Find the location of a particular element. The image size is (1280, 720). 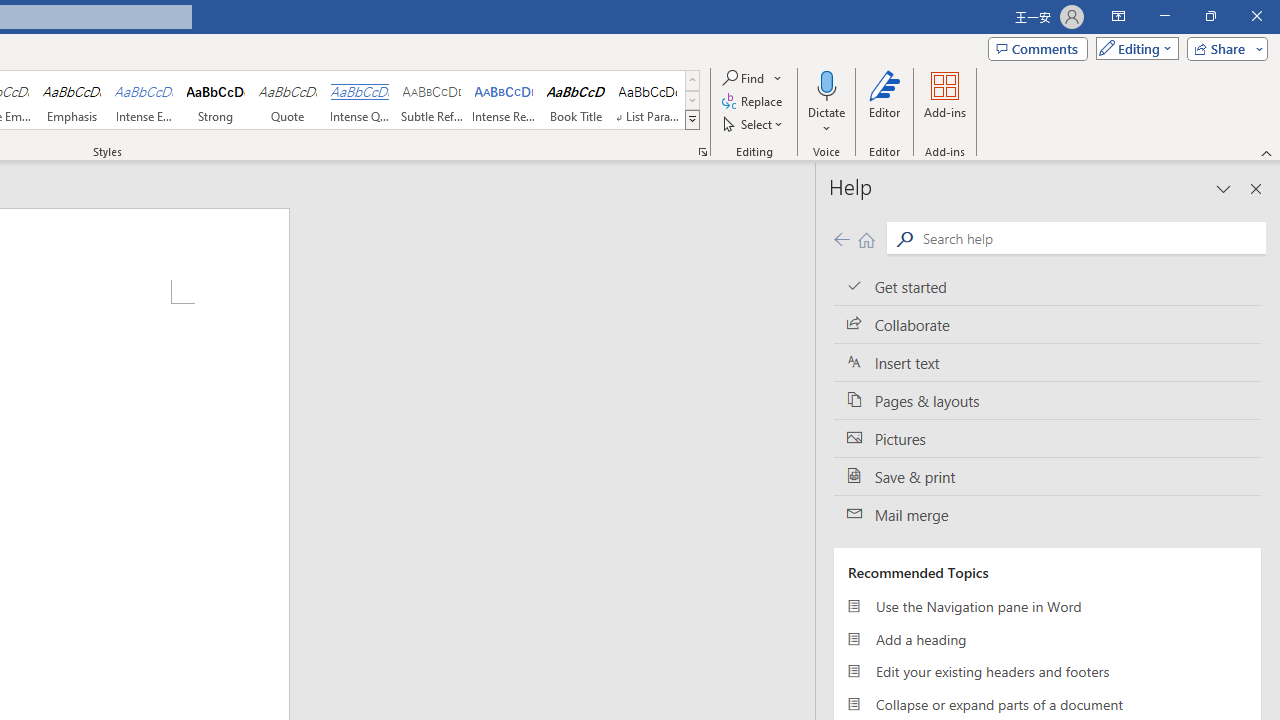

Close pane is located at coordinates (1256, 188).